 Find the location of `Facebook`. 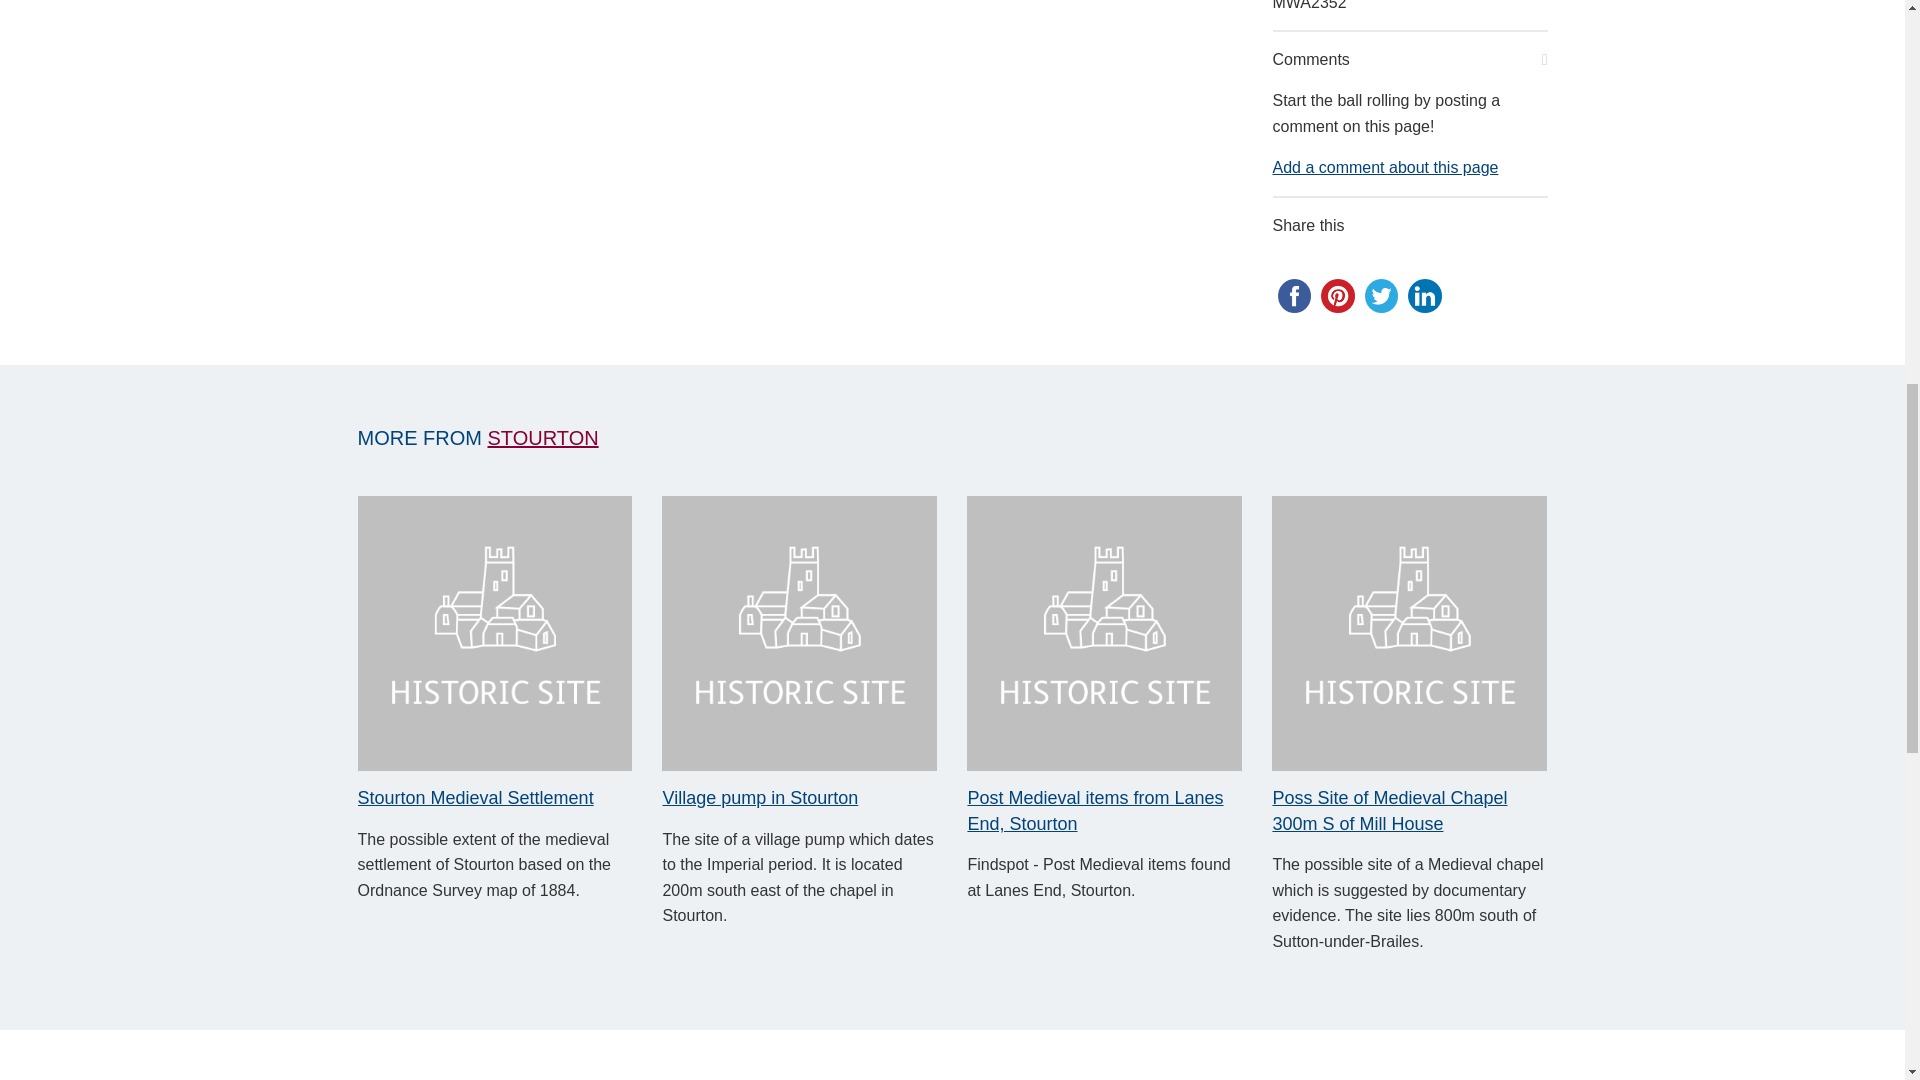

Facebook is located at coordinates (1294, 296).